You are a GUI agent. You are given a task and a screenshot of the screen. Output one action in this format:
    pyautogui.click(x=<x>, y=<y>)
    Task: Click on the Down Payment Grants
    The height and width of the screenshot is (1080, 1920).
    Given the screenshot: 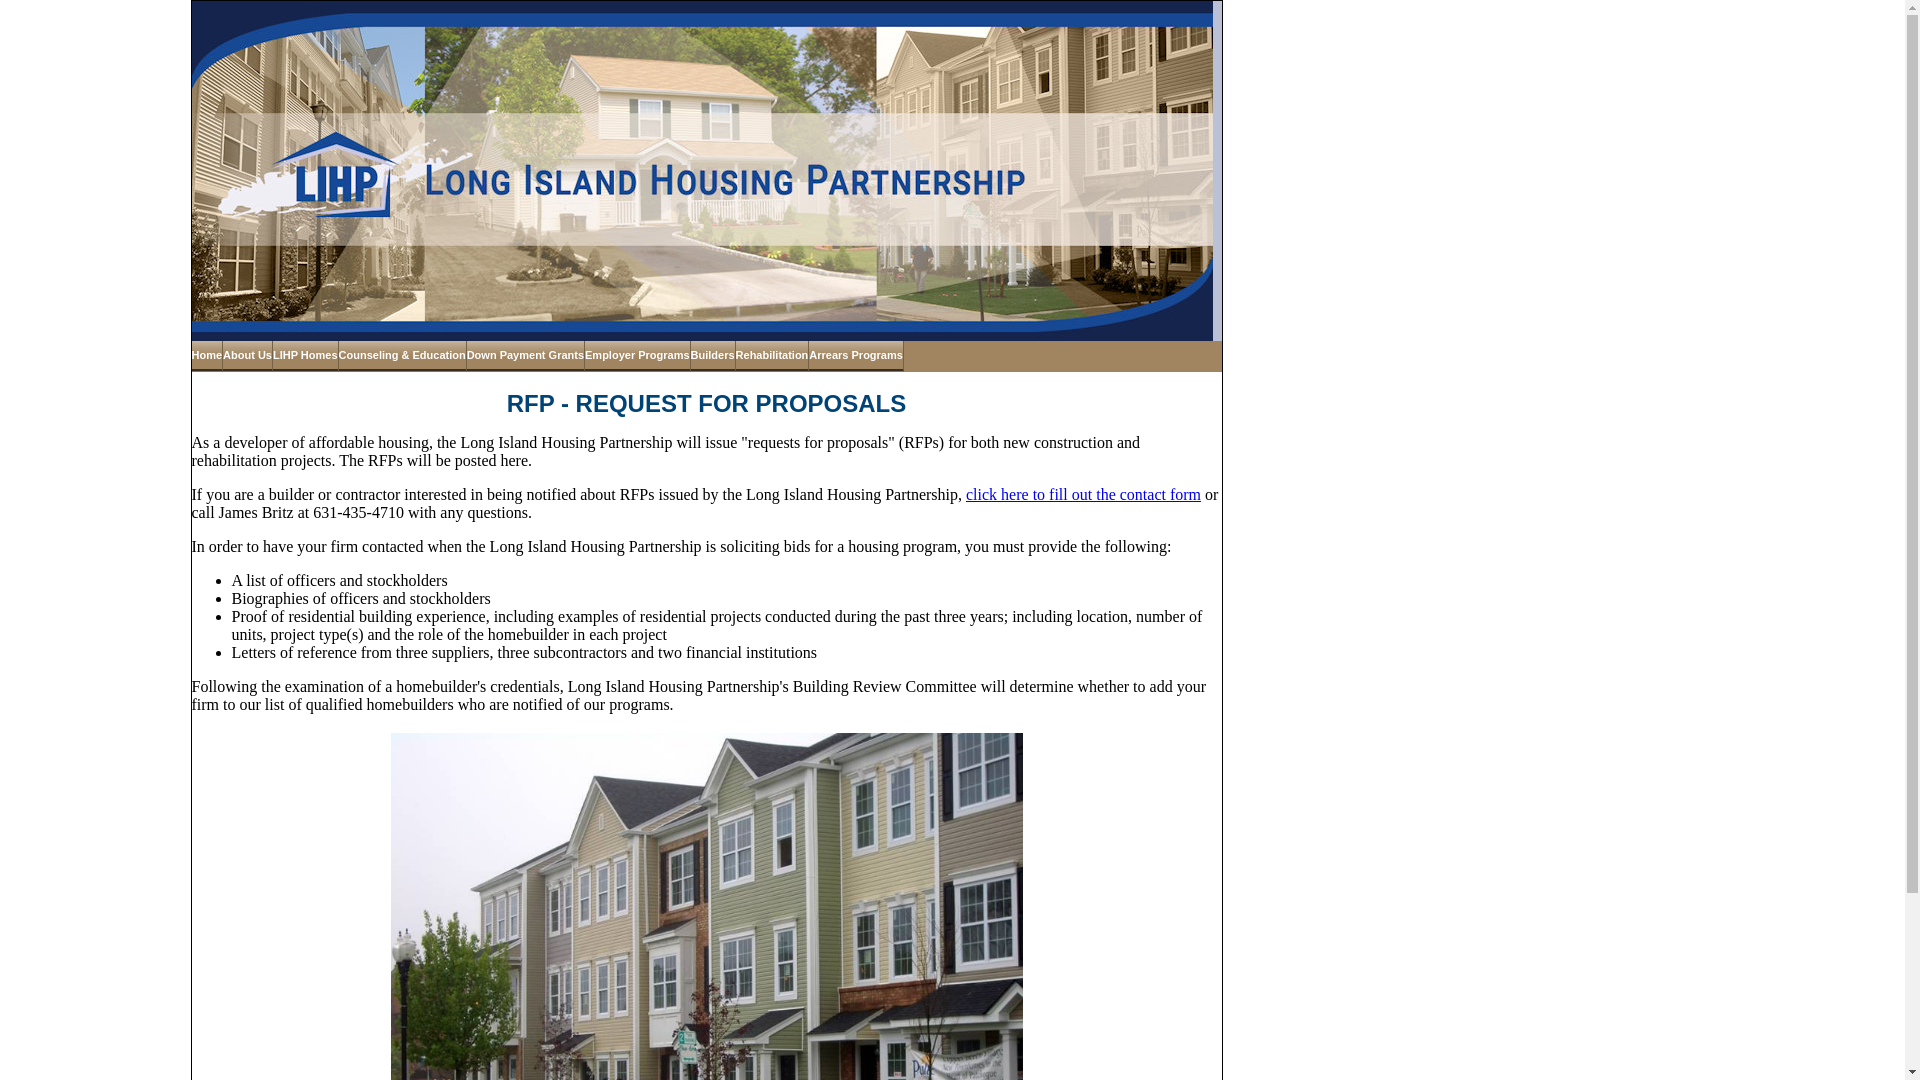 What is the action you would take?
    pyautogui.click(x=526, y=356)
    